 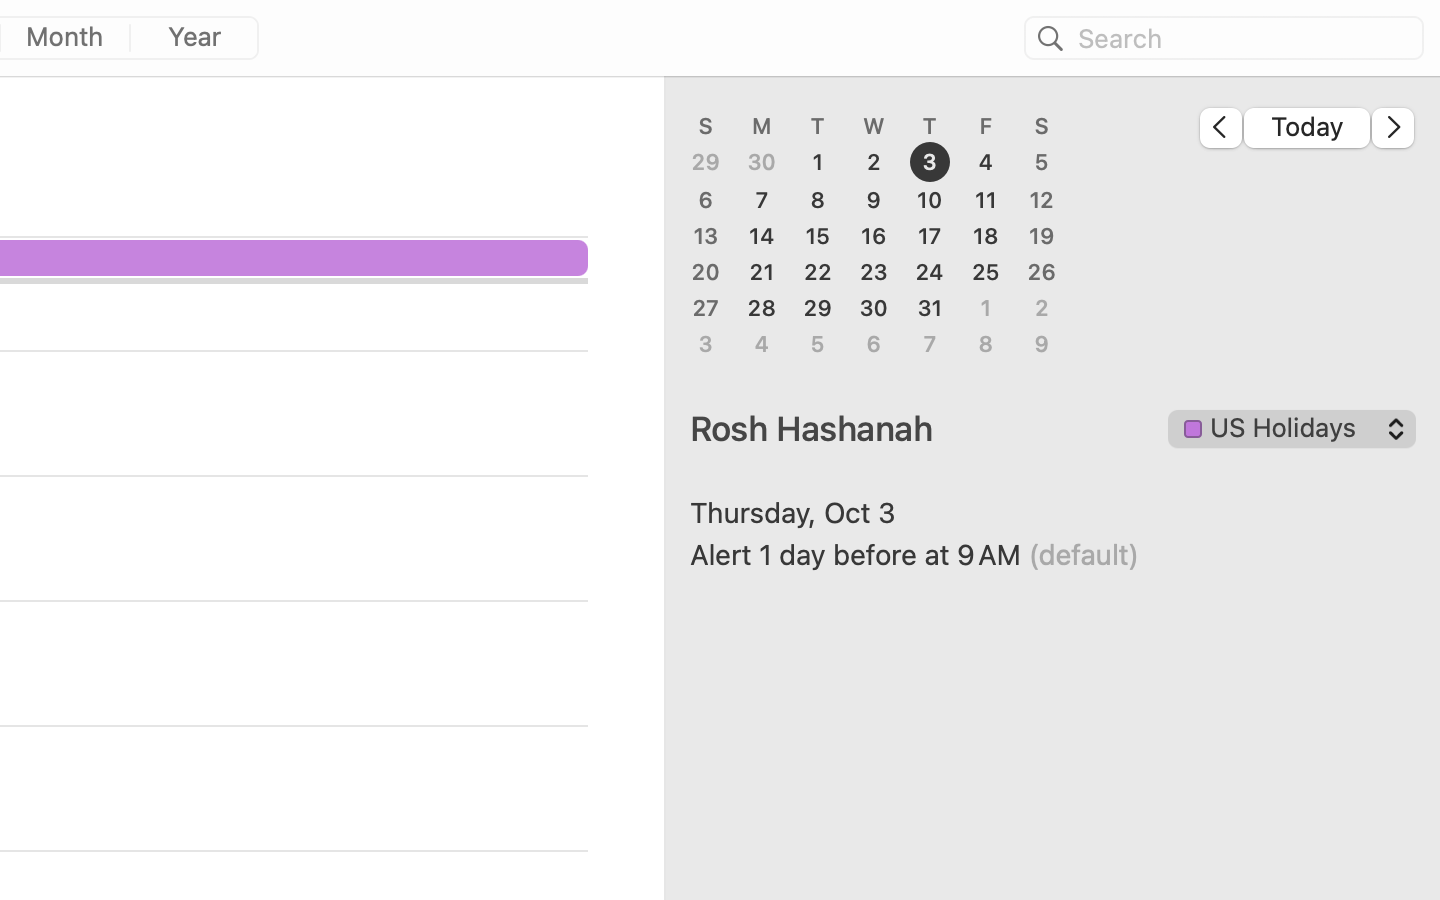 I want to click on 8, so click(x=818, y=200).